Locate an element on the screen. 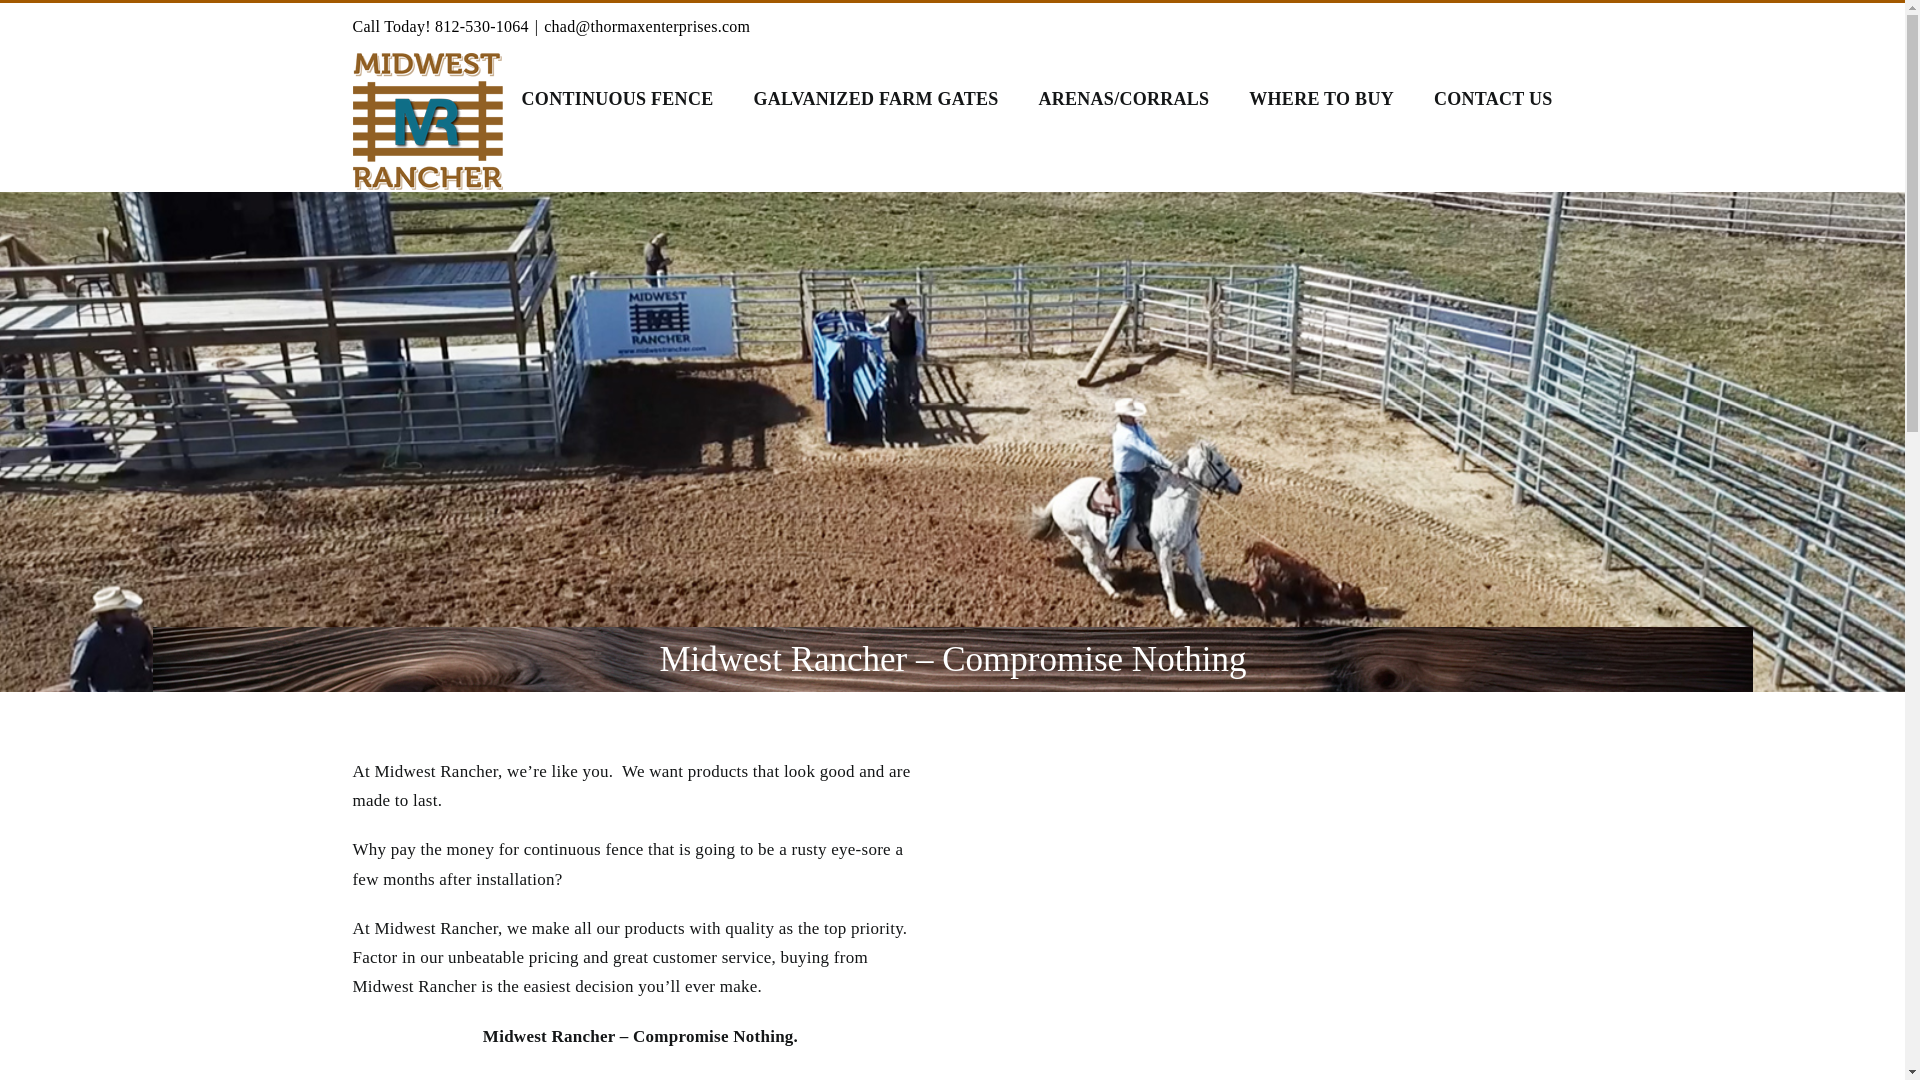  GALVANIZED FARM GATES is located at coordinates (875, 98).